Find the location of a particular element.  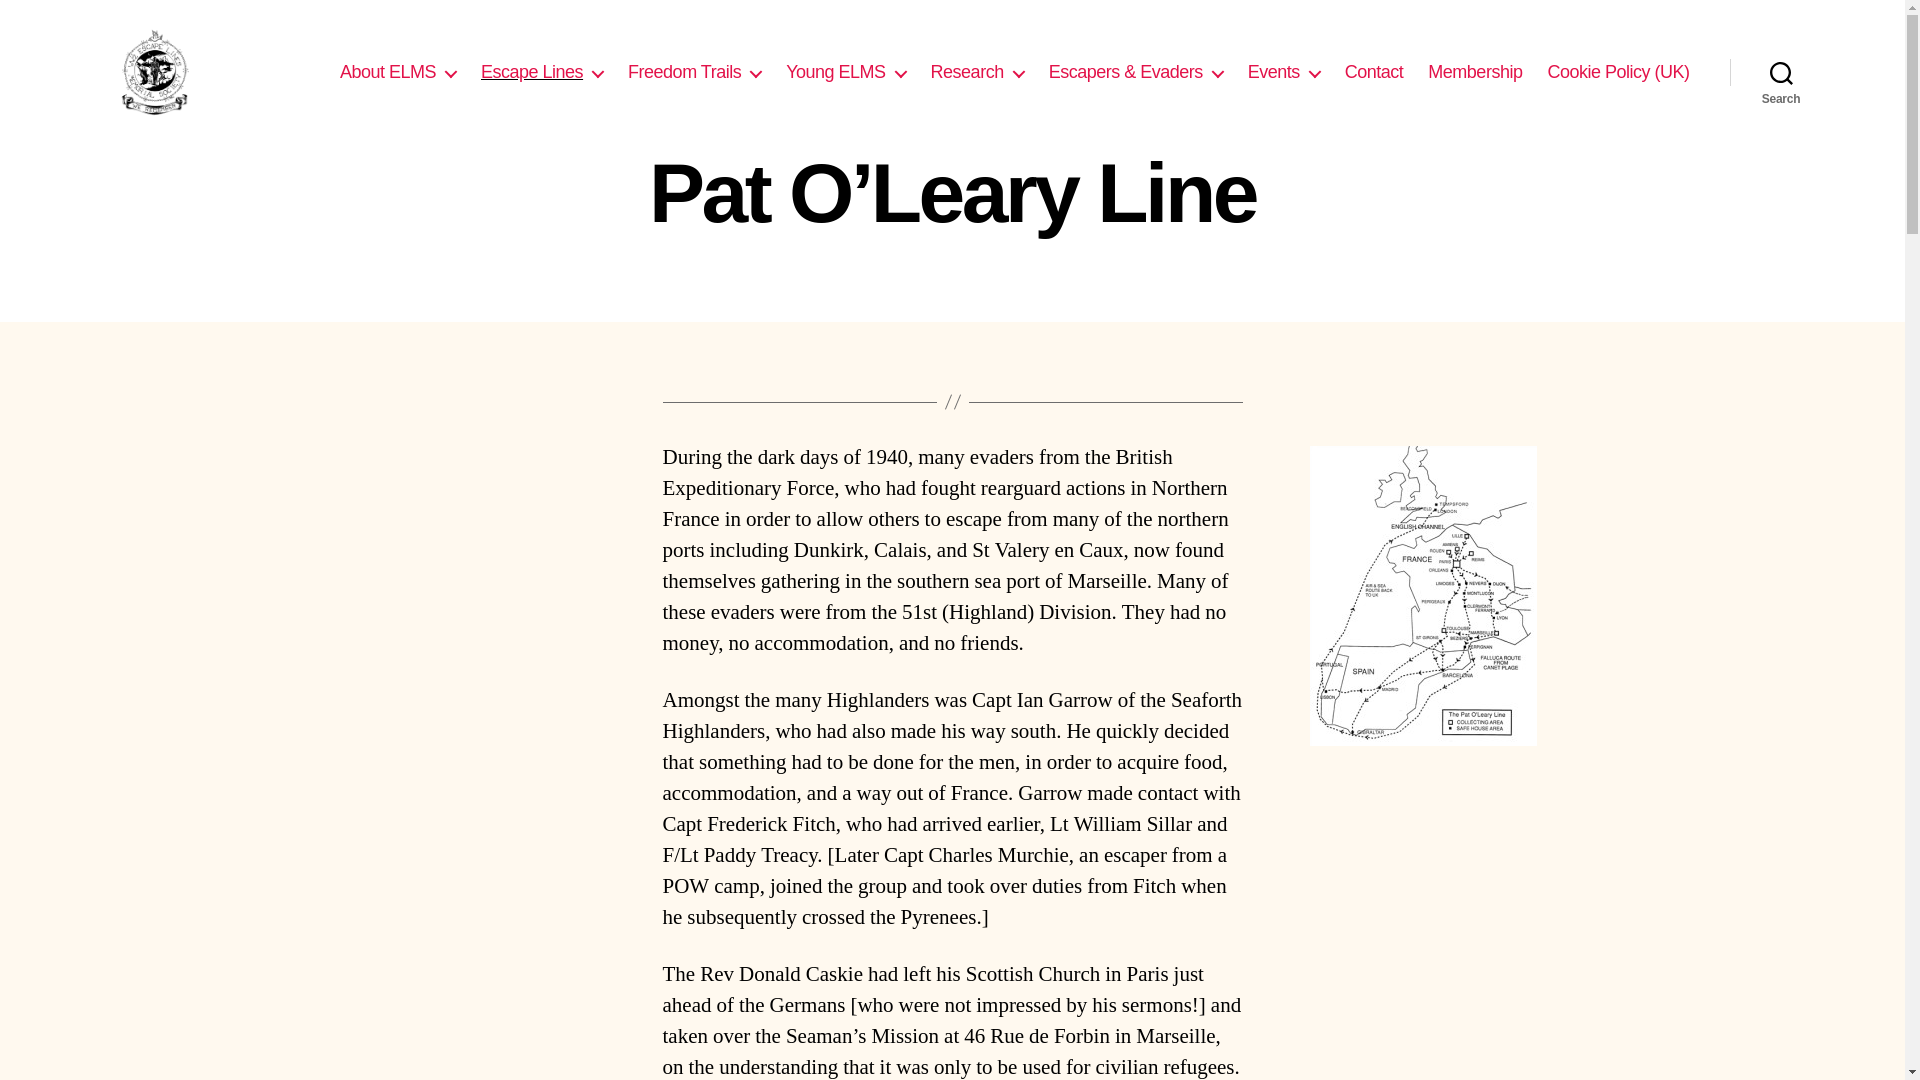

Freedom Trails is located at coordinates (694, 72).